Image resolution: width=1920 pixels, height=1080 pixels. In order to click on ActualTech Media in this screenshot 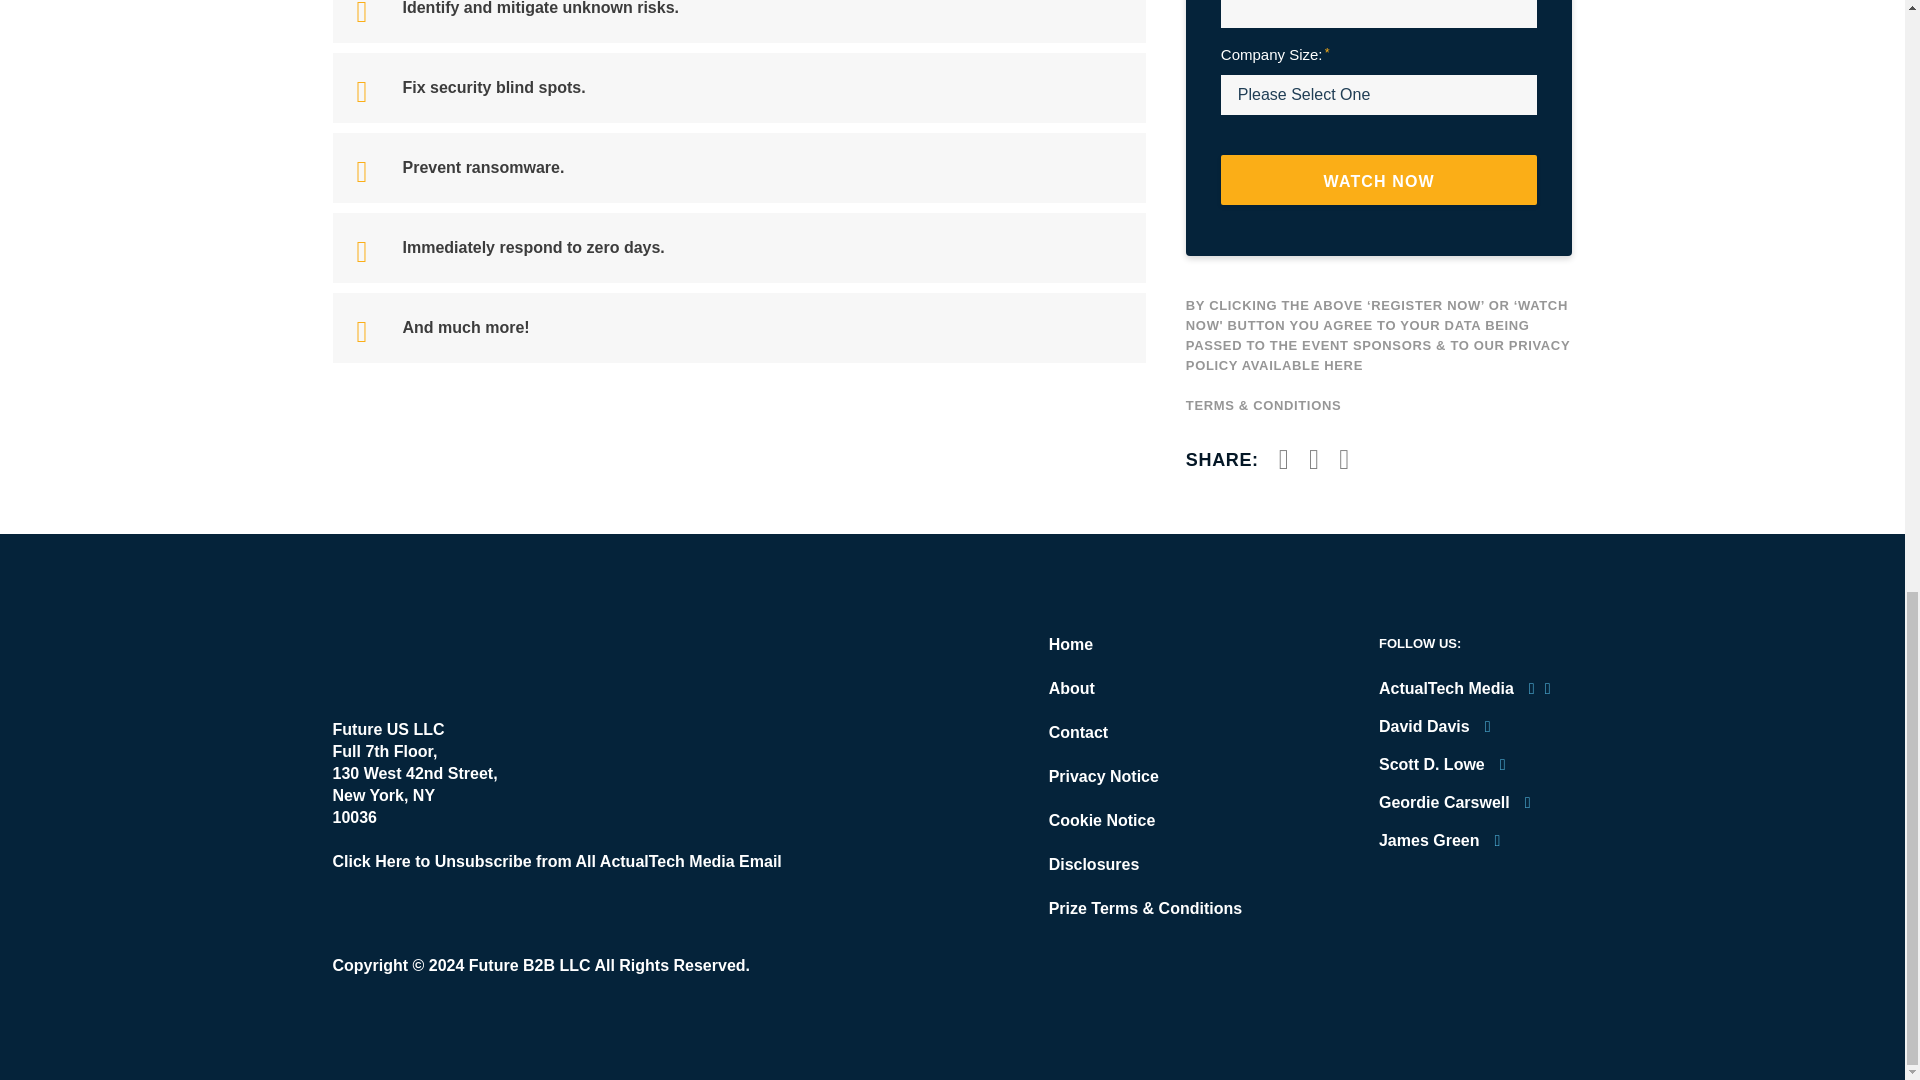, I will do `click(444, 656)`.